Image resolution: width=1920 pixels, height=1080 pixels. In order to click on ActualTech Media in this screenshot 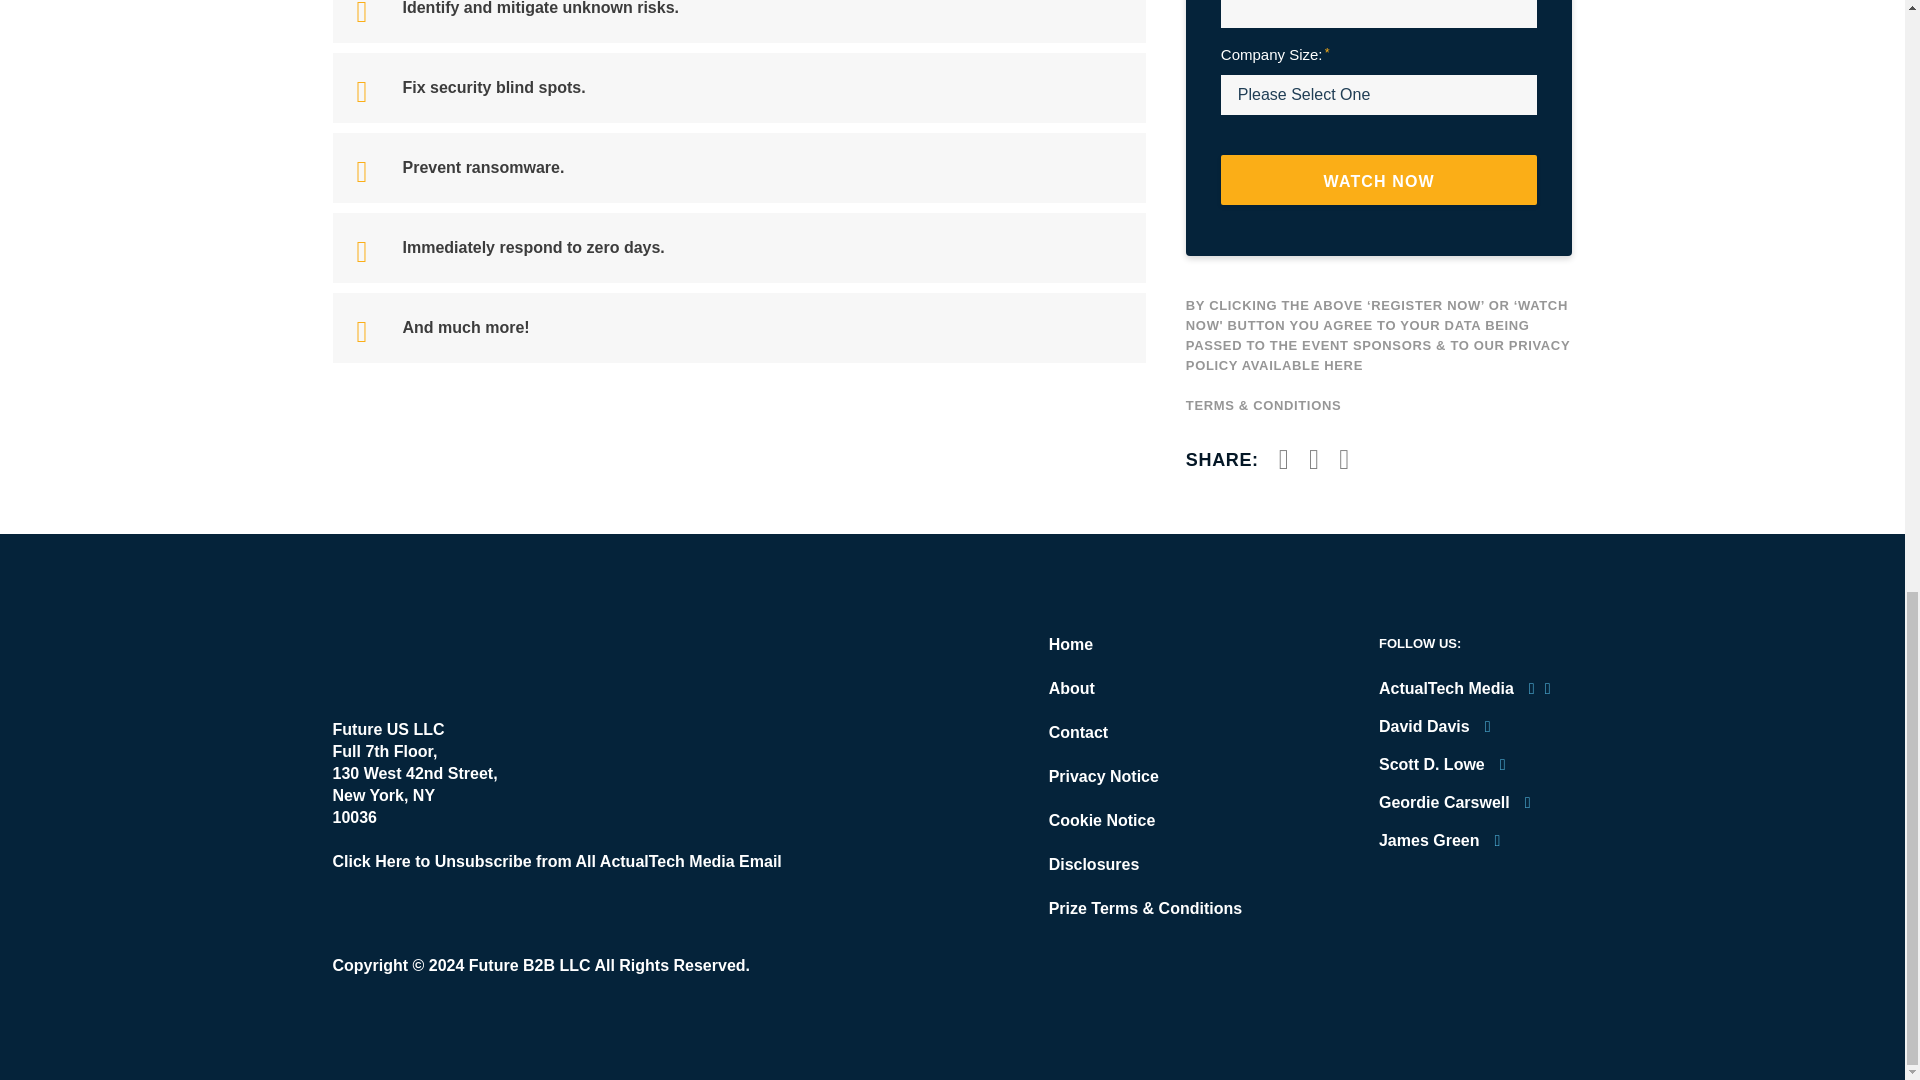, I will do `click(444, 656)`.